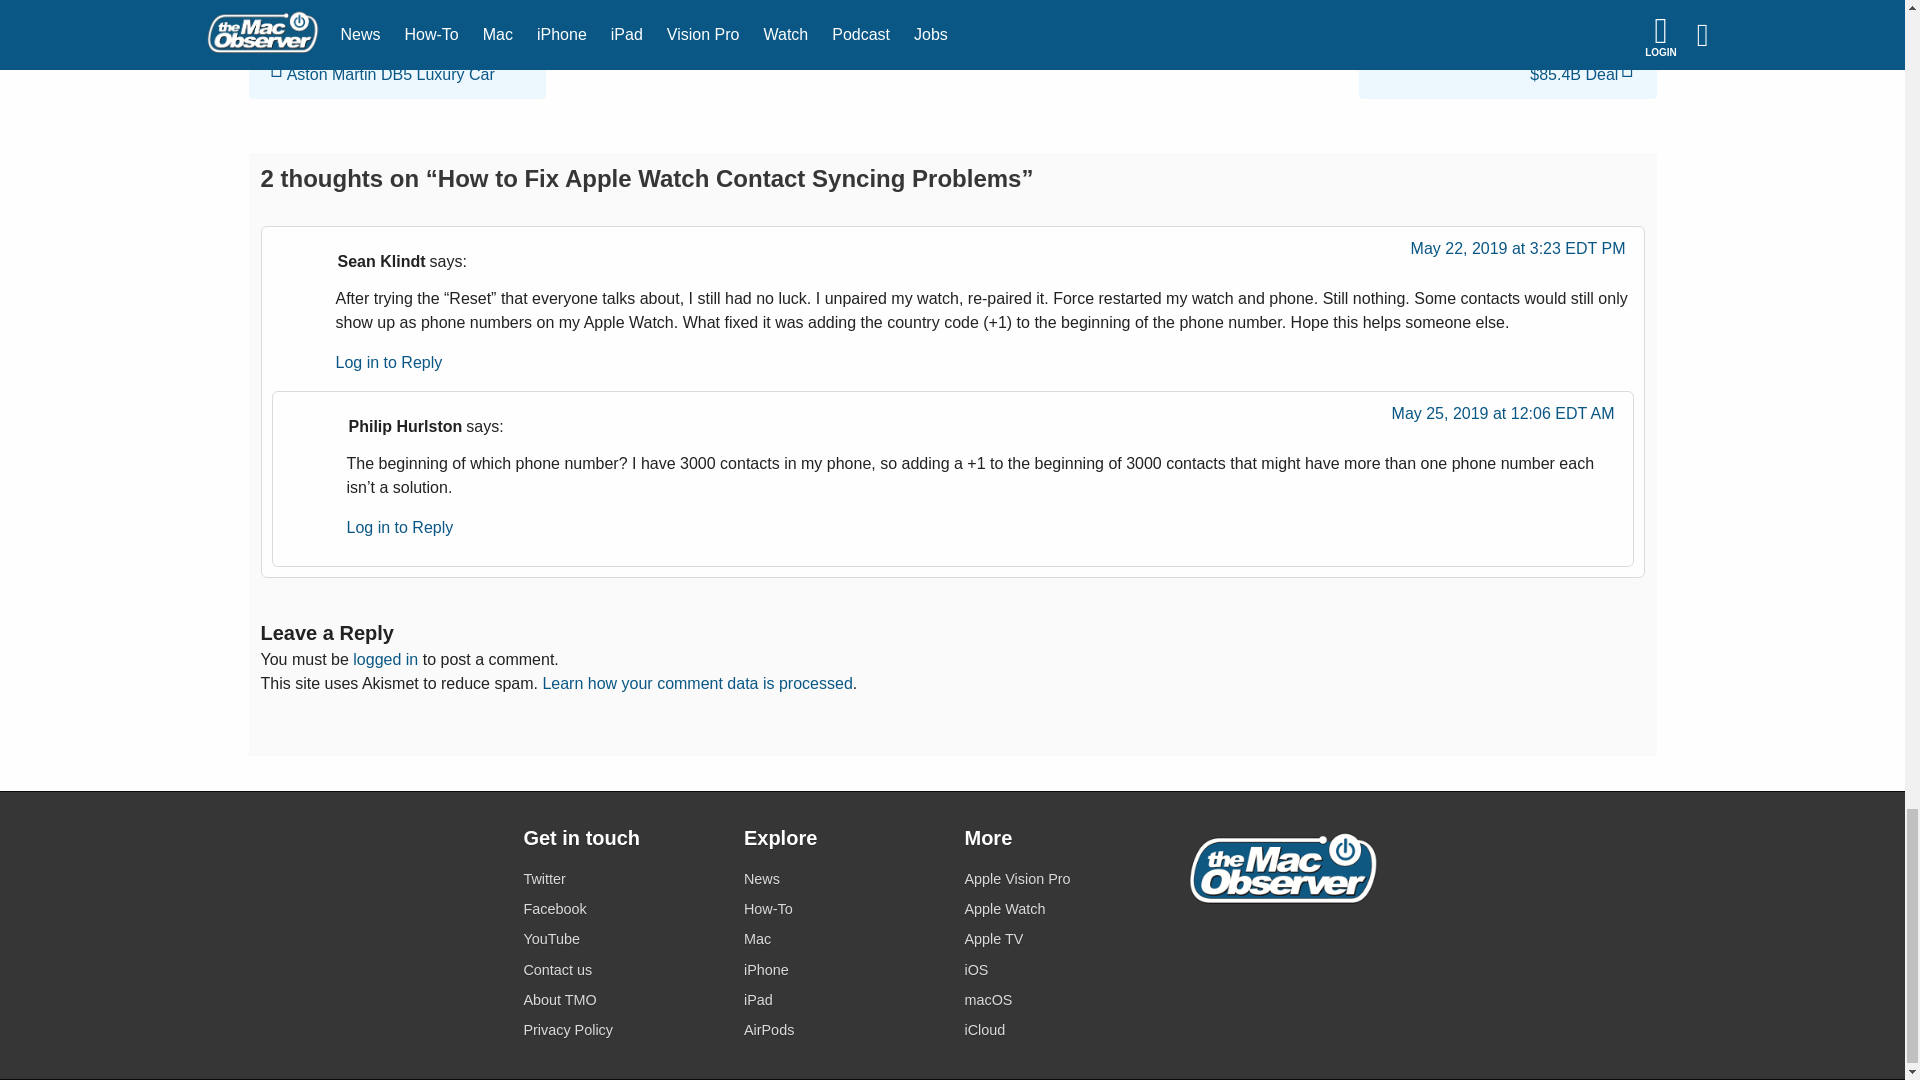 The height and width of the screenshot is (1080, 1920). I want to click on logged in, so click(386, 660).